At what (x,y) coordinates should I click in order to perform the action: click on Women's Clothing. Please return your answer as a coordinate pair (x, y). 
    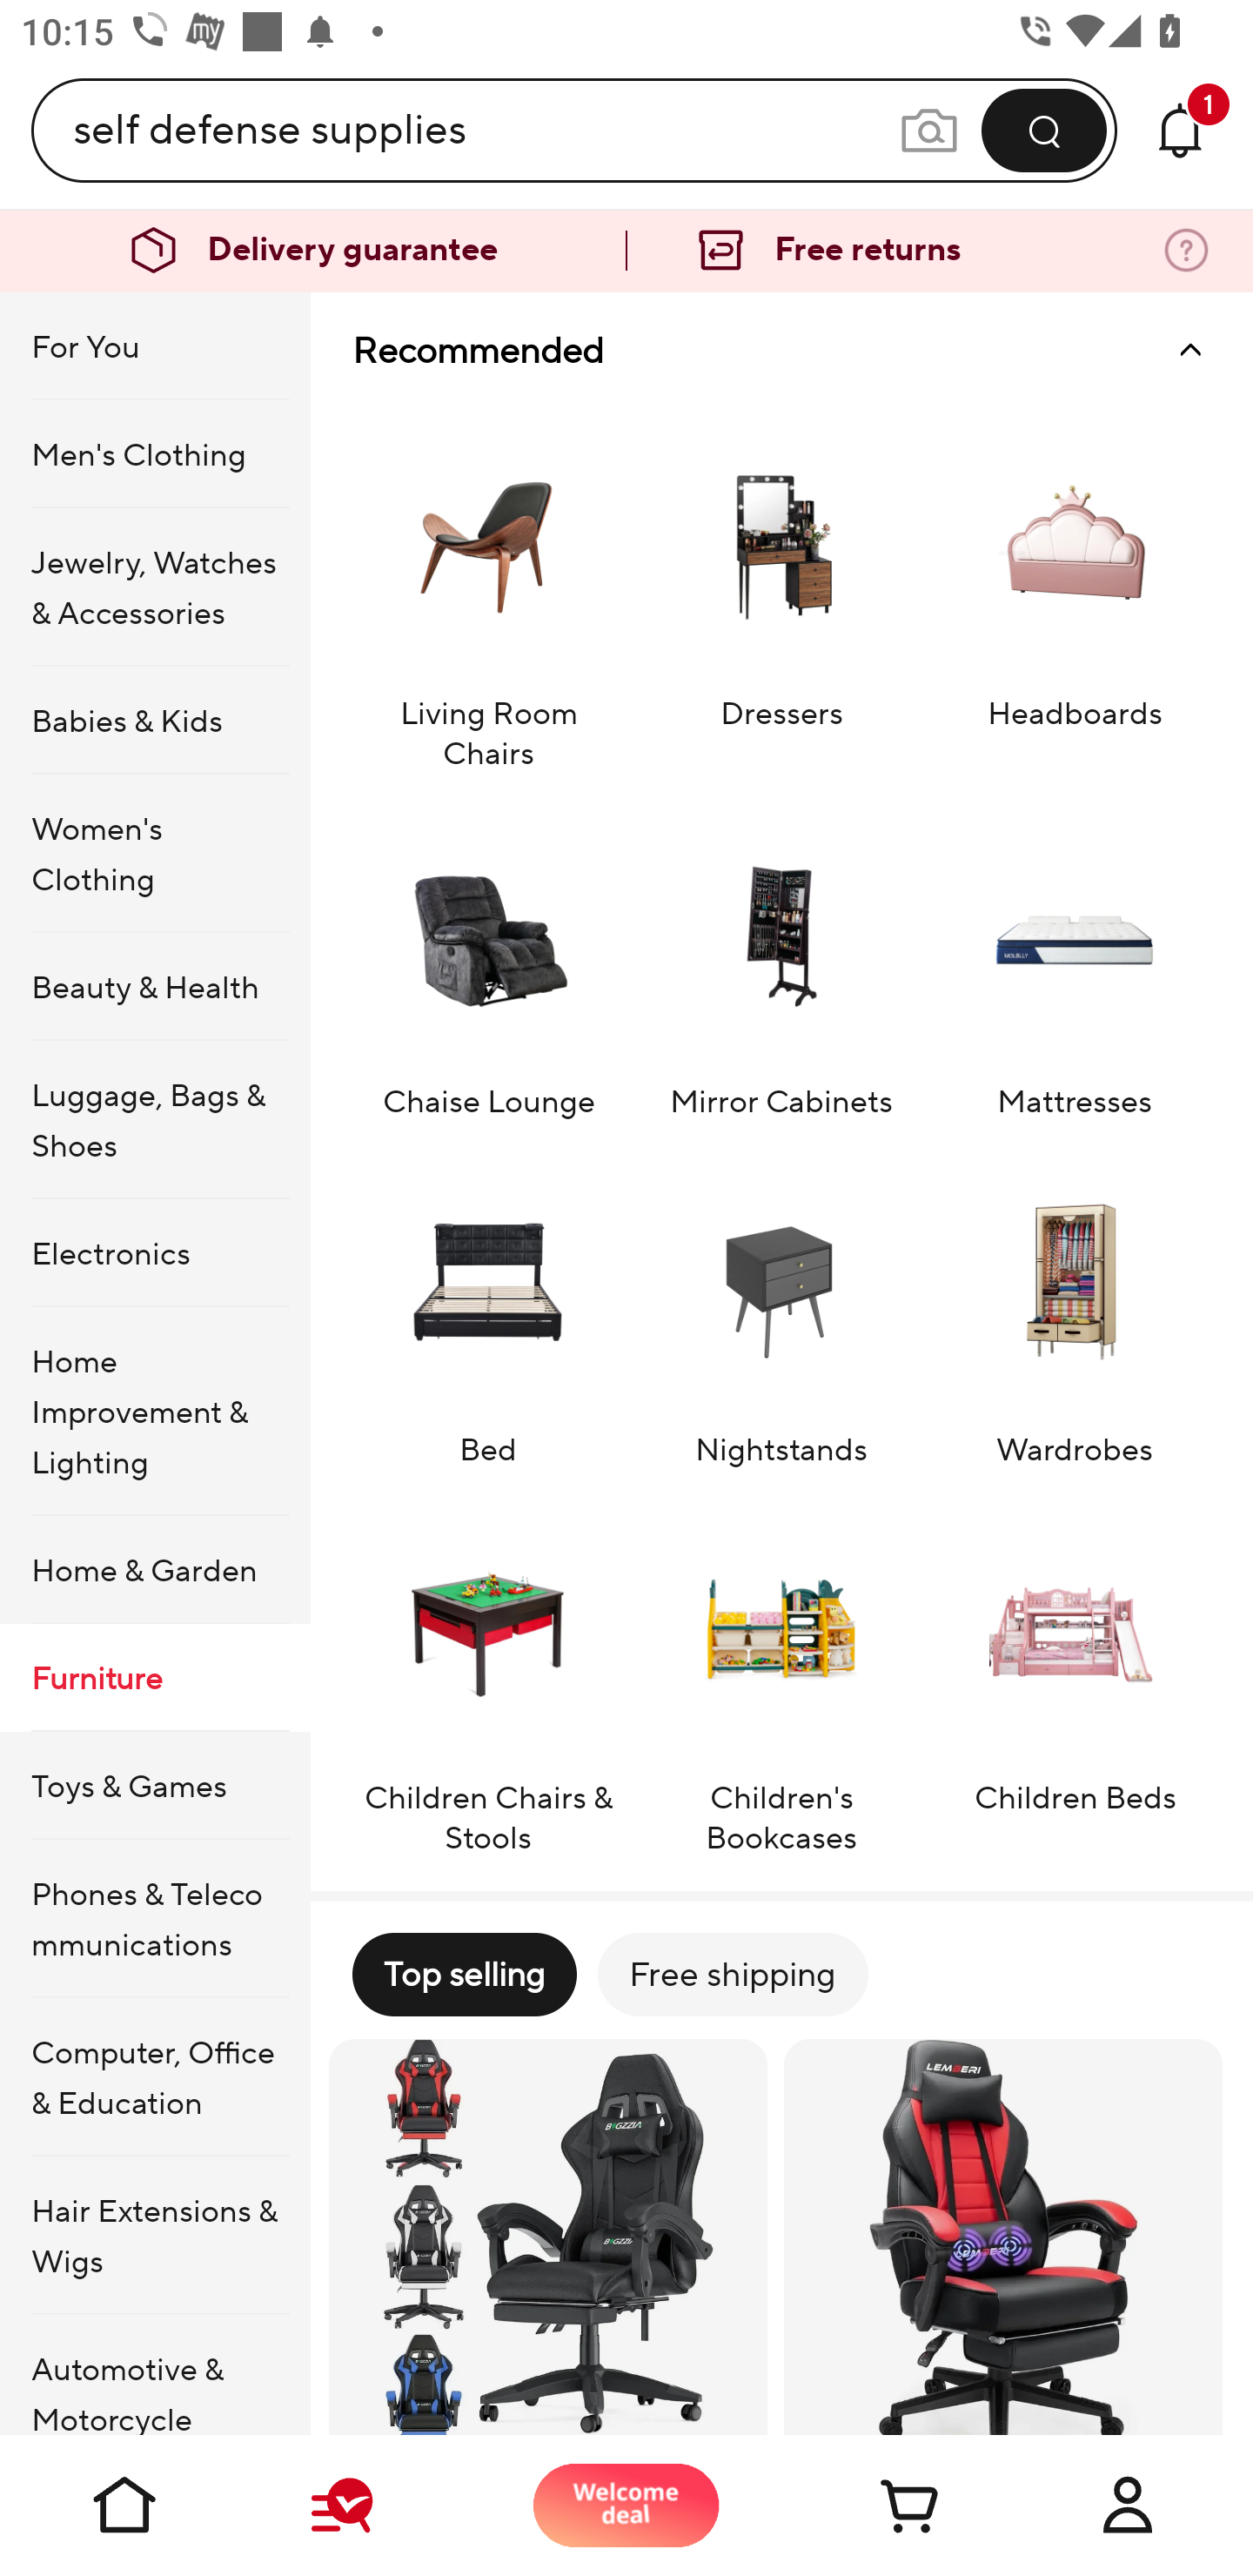
    Looking at the image, I should click on (155, 853).